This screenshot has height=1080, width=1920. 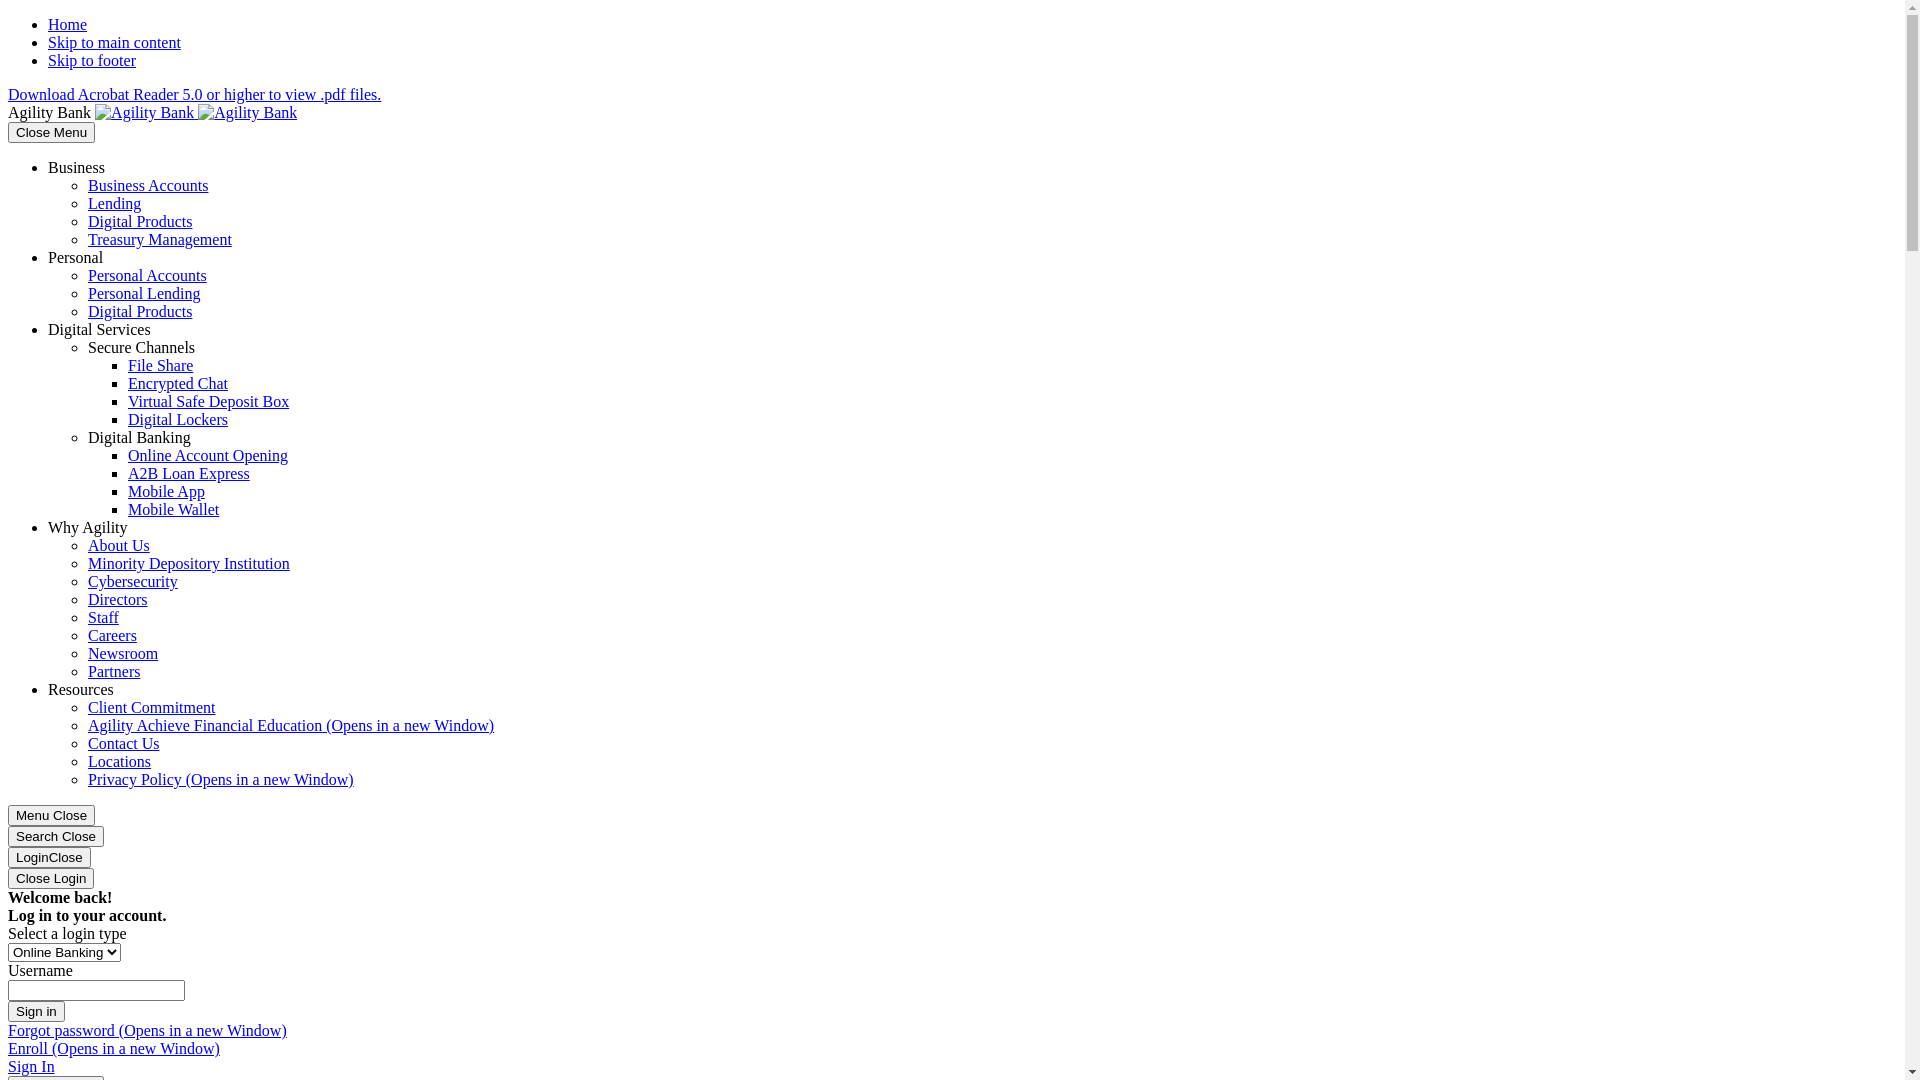 What do you see at coordinates (148, 186) in the screenshot?
I see `Business Accounts` at bounding box center [148, 186].